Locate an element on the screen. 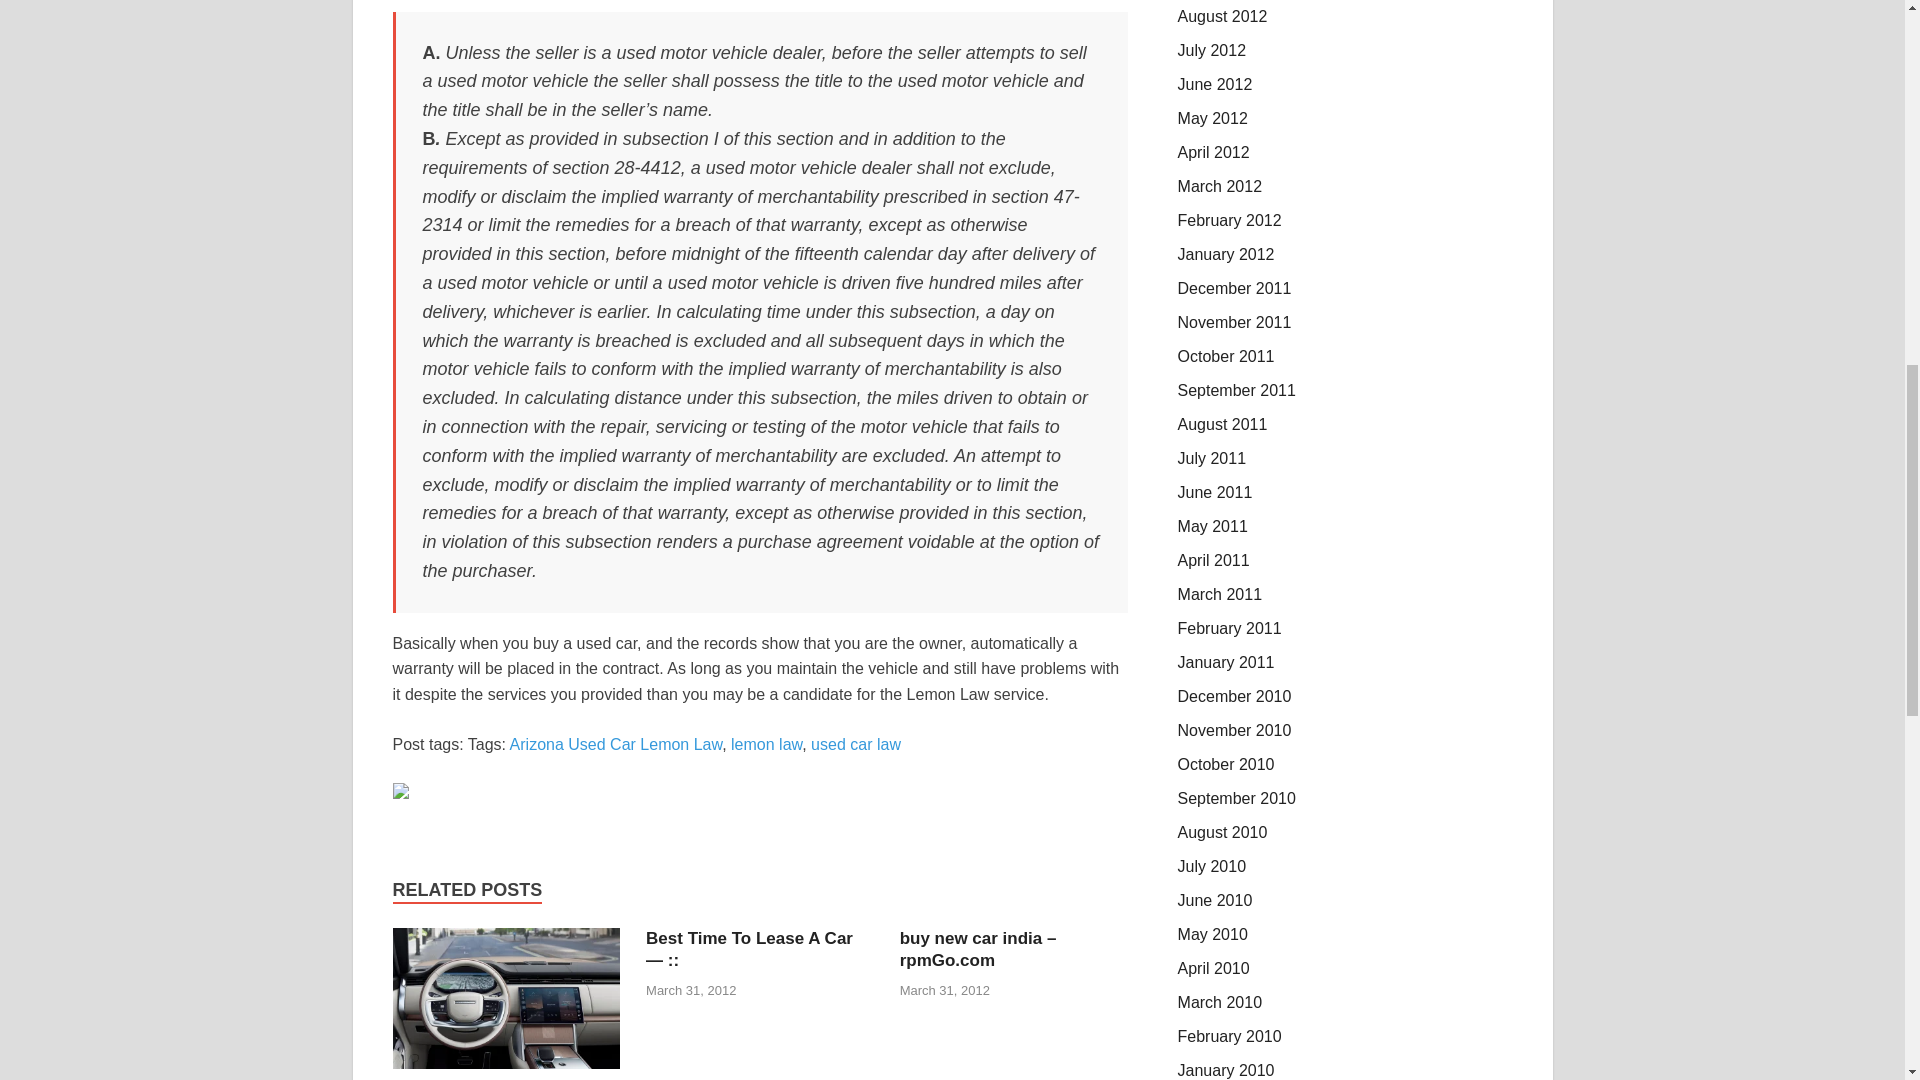  January 2012 is located at coordinates (1226, 254).